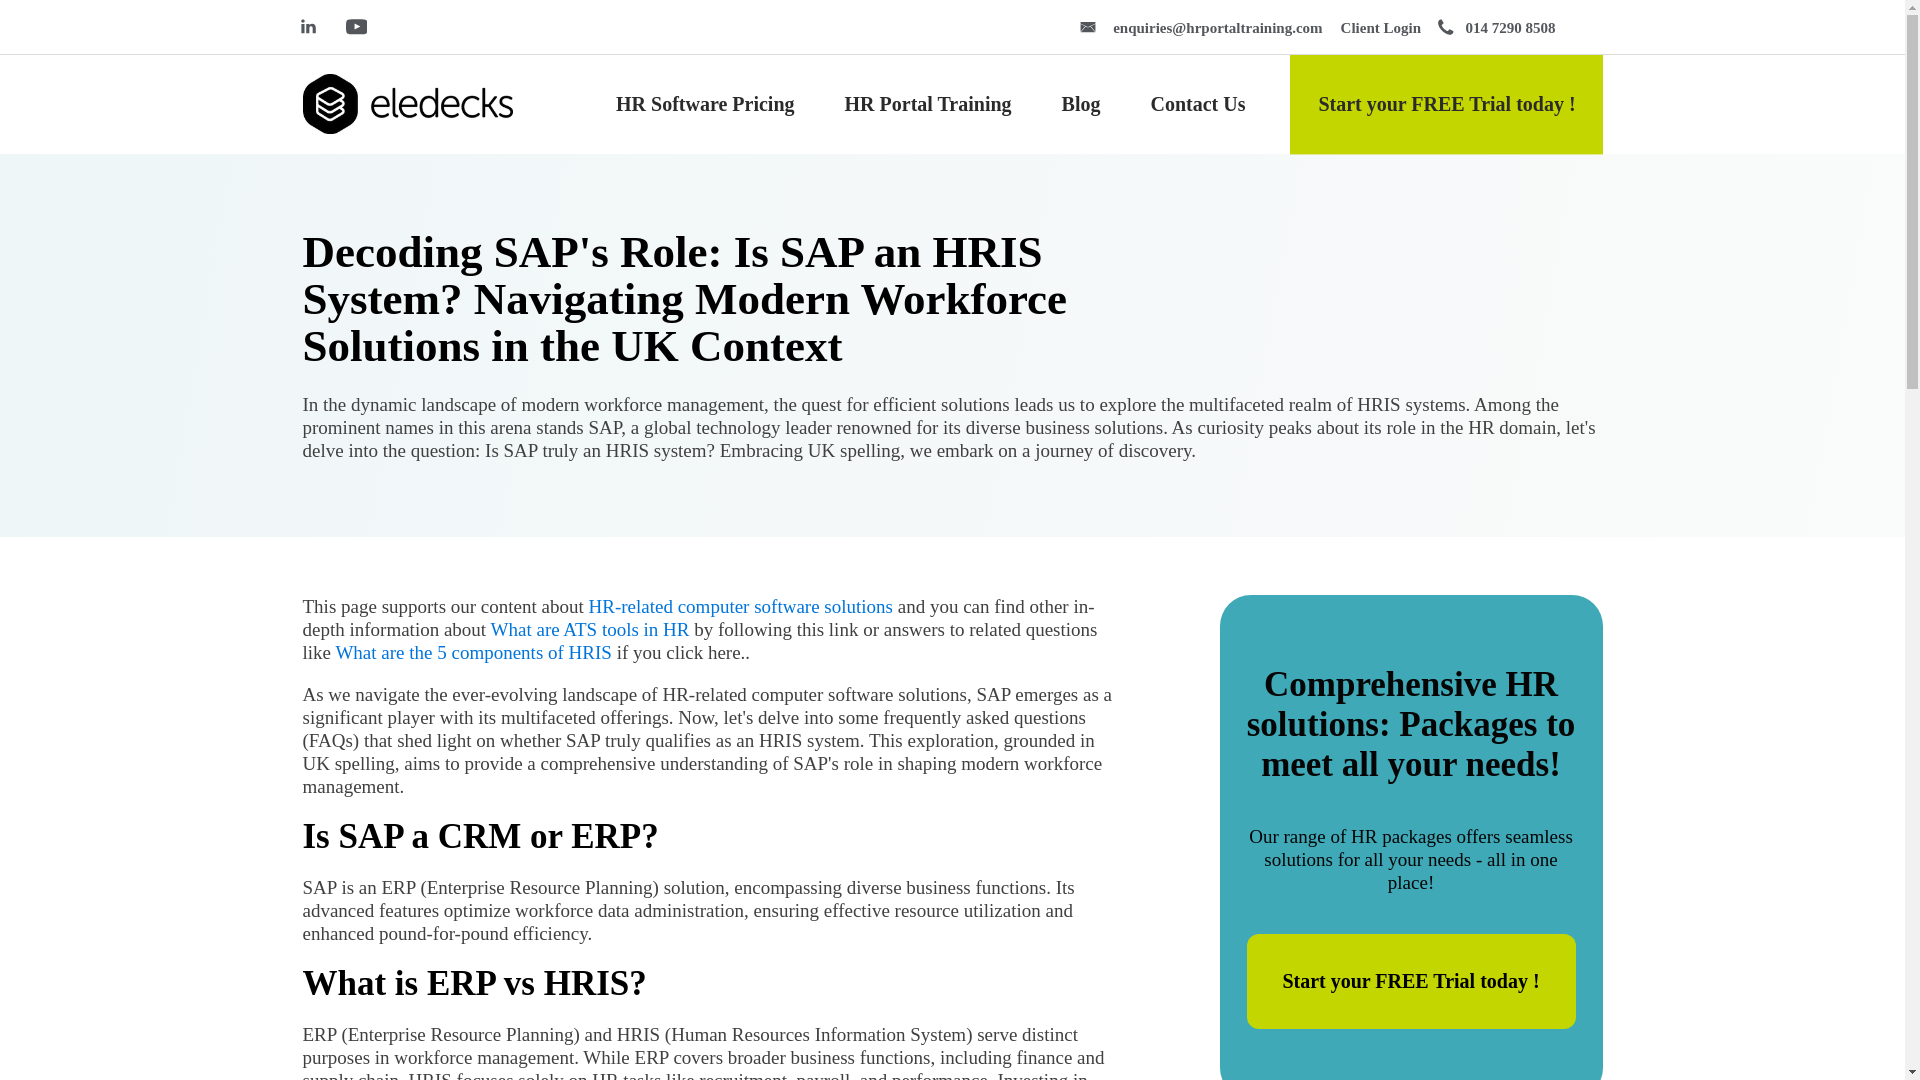 The image size is (1920, 1080). I want to click on What are ATS tools in HR, so click(590, 629).